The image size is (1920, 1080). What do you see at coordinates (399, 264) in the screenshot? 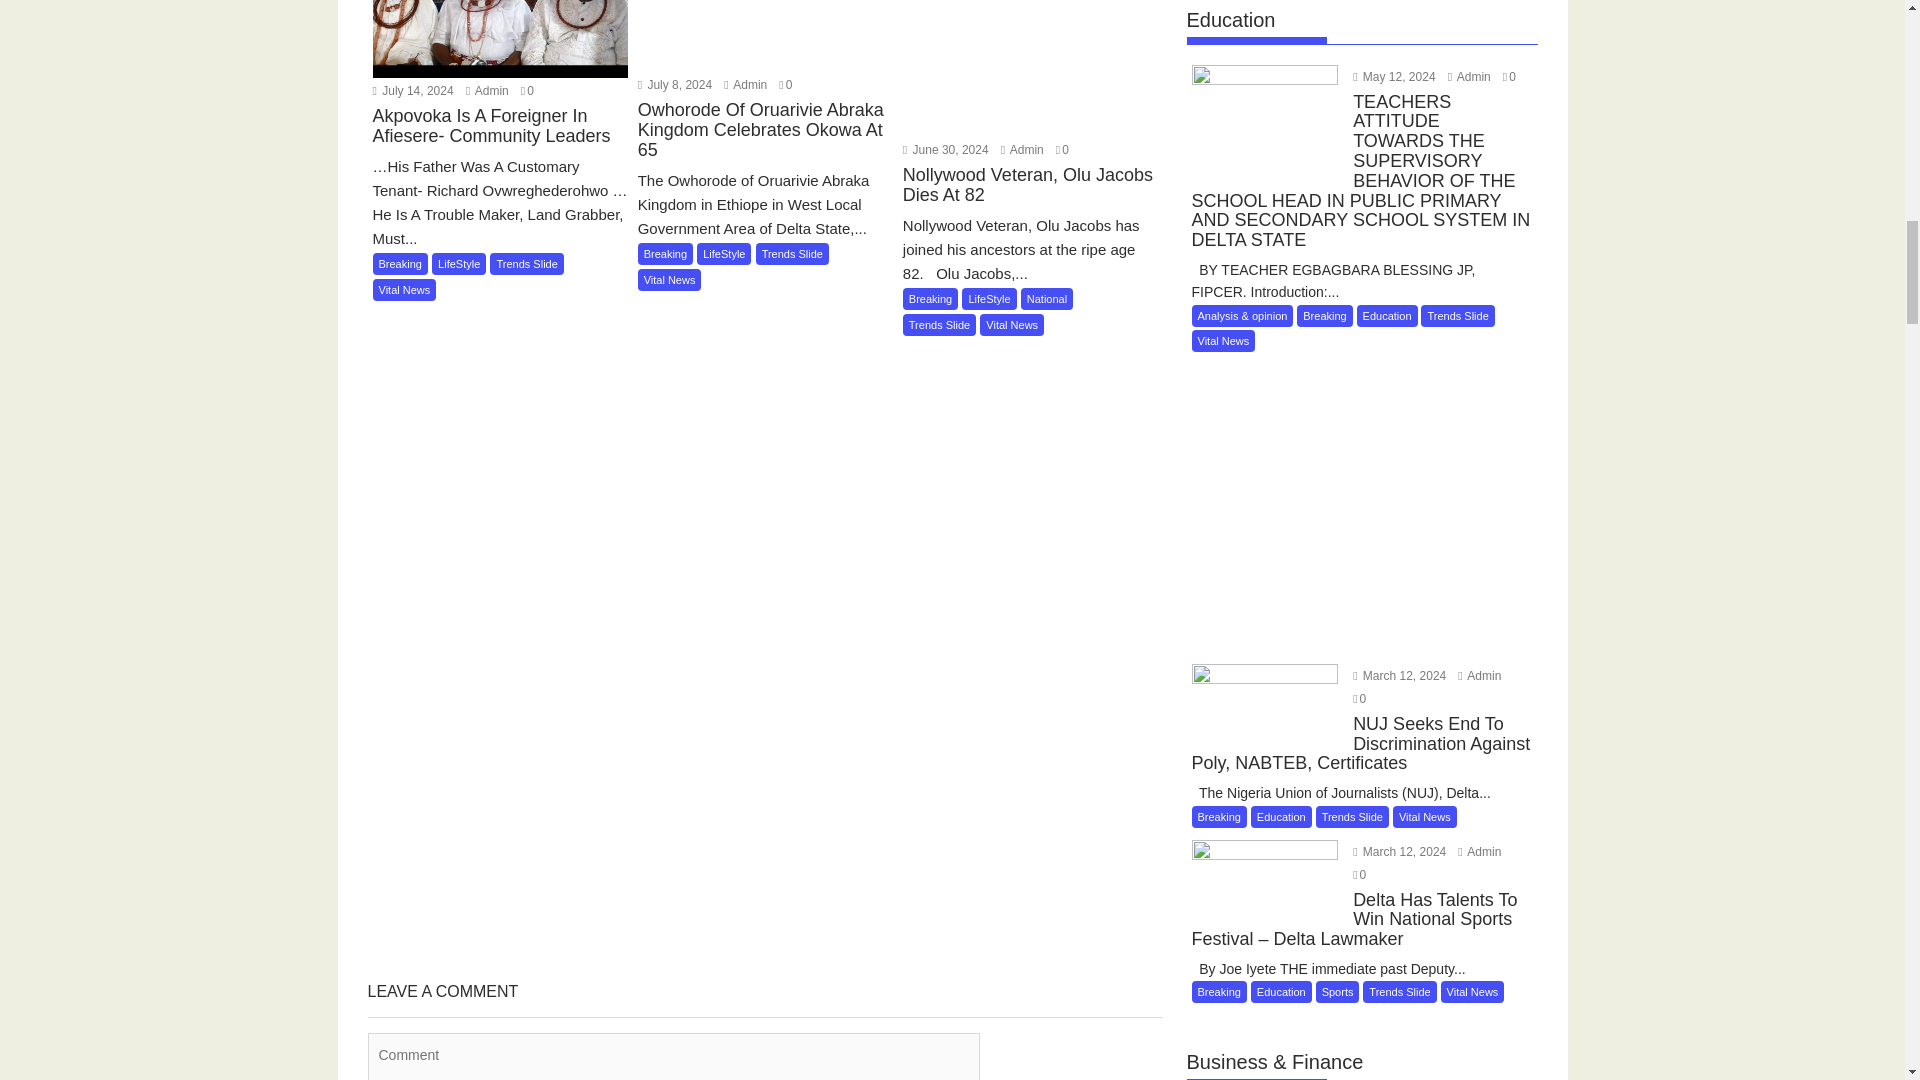
I see `Breaking` at bounding box center [399, 264].